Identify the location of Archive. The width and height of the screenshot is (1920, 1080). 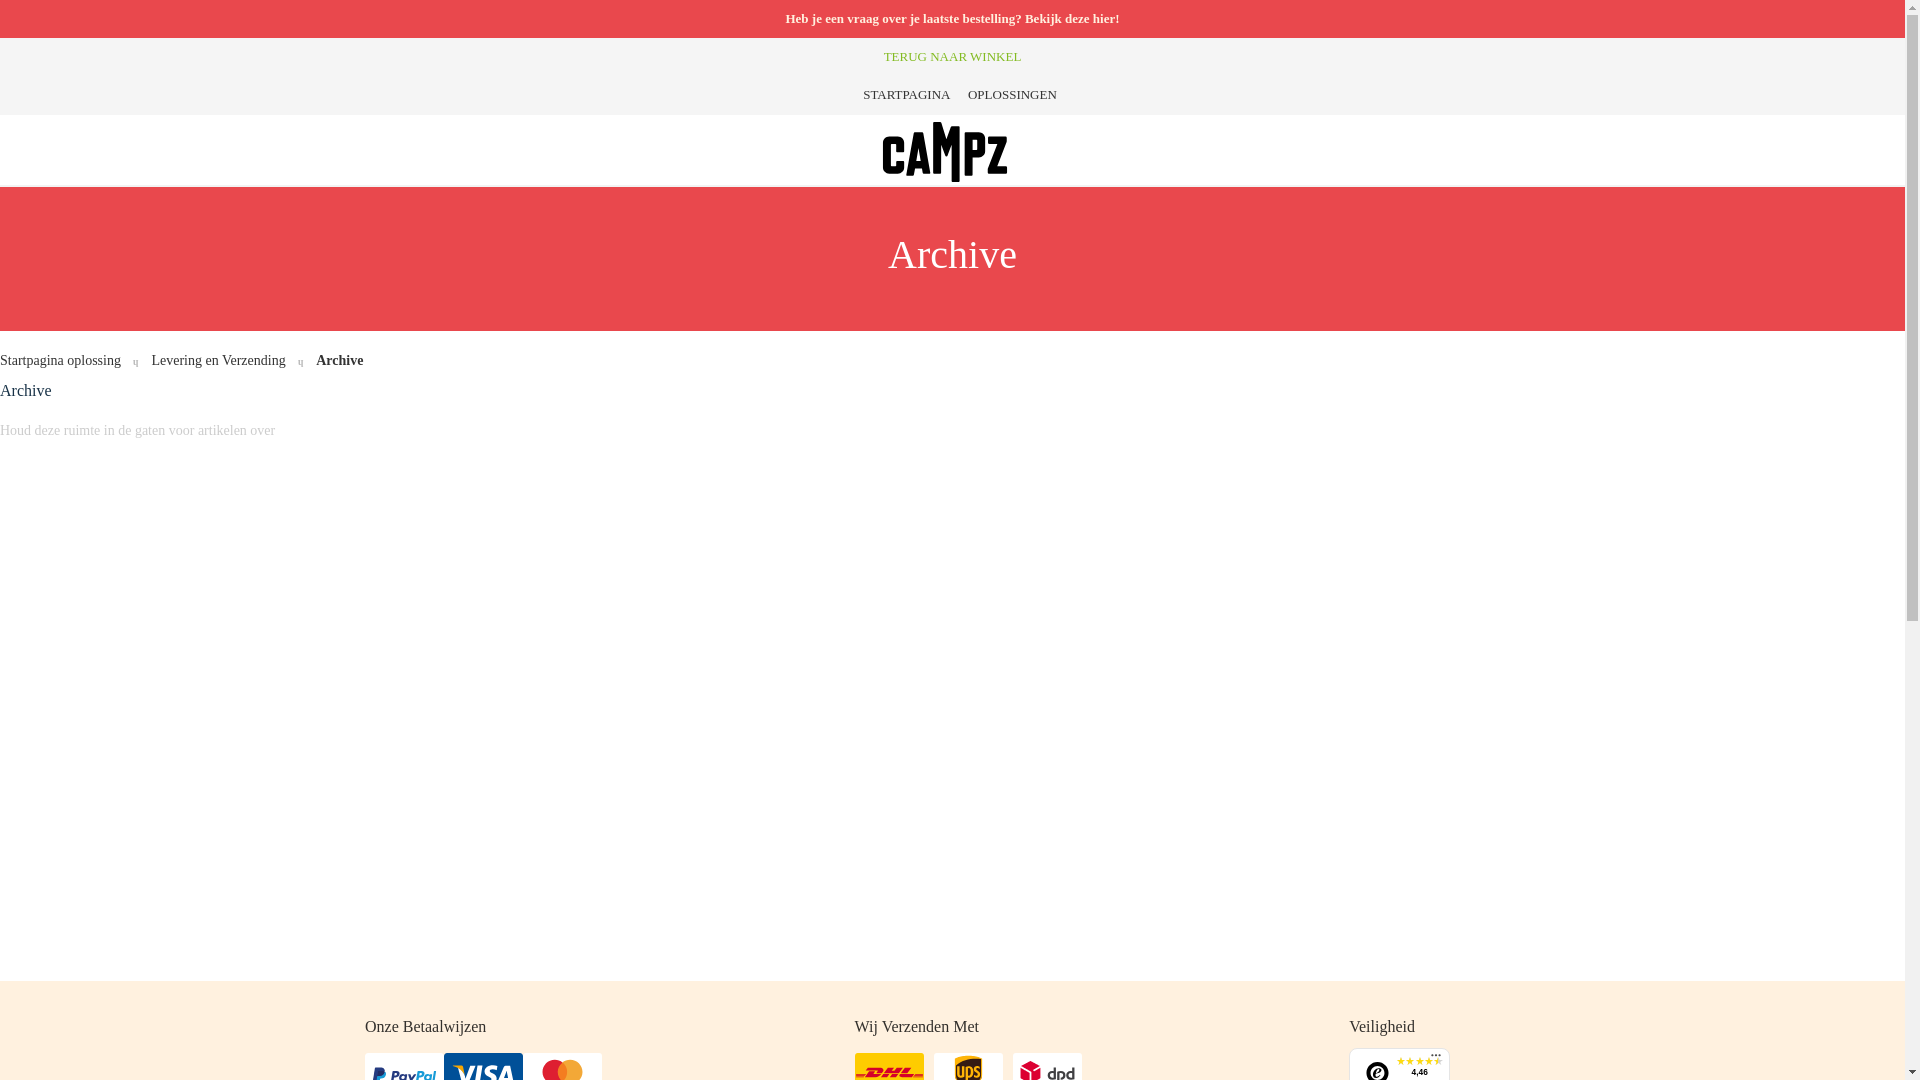
(330, 360).